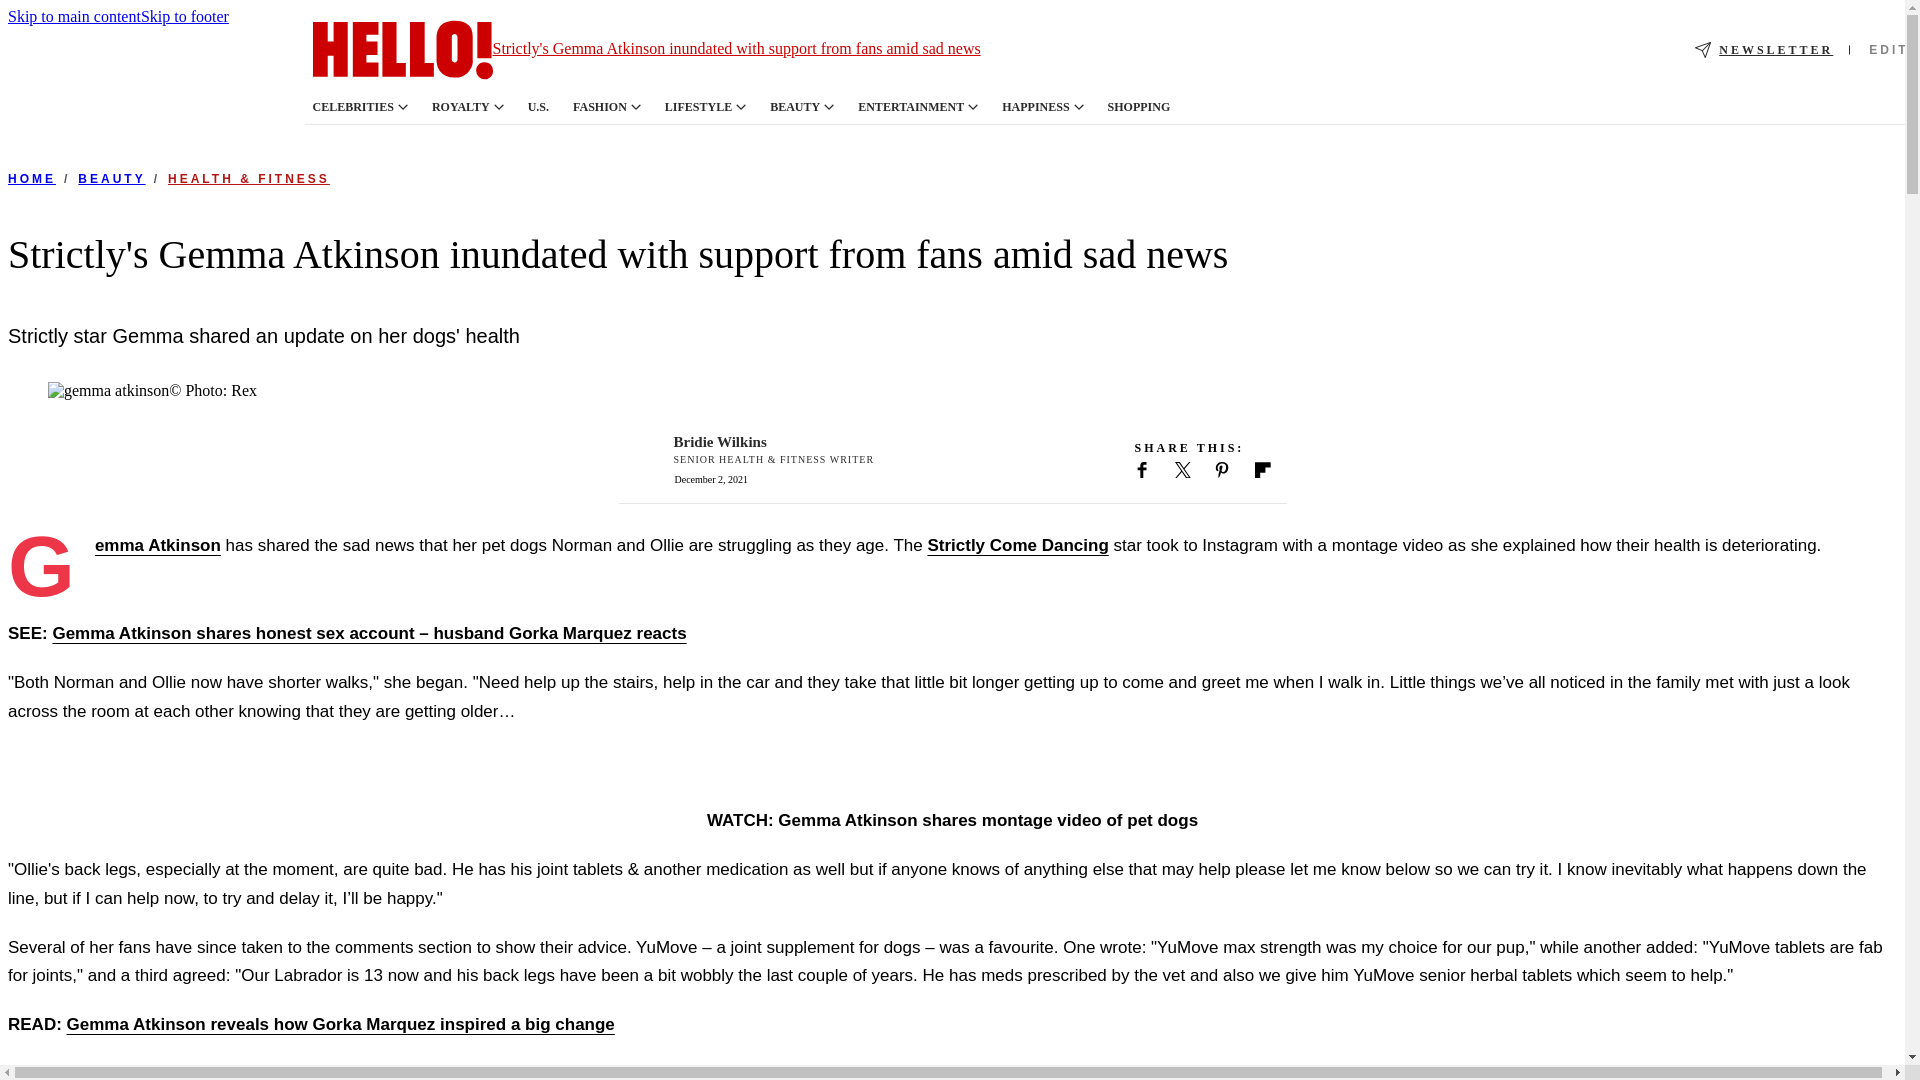 Image resolution: width=1920 pixels, height=1080 pixels. What do you see at coordinates (352, 107) in the screenshot?
I see `CELEBRITIES` at bounding box center [352, 107].